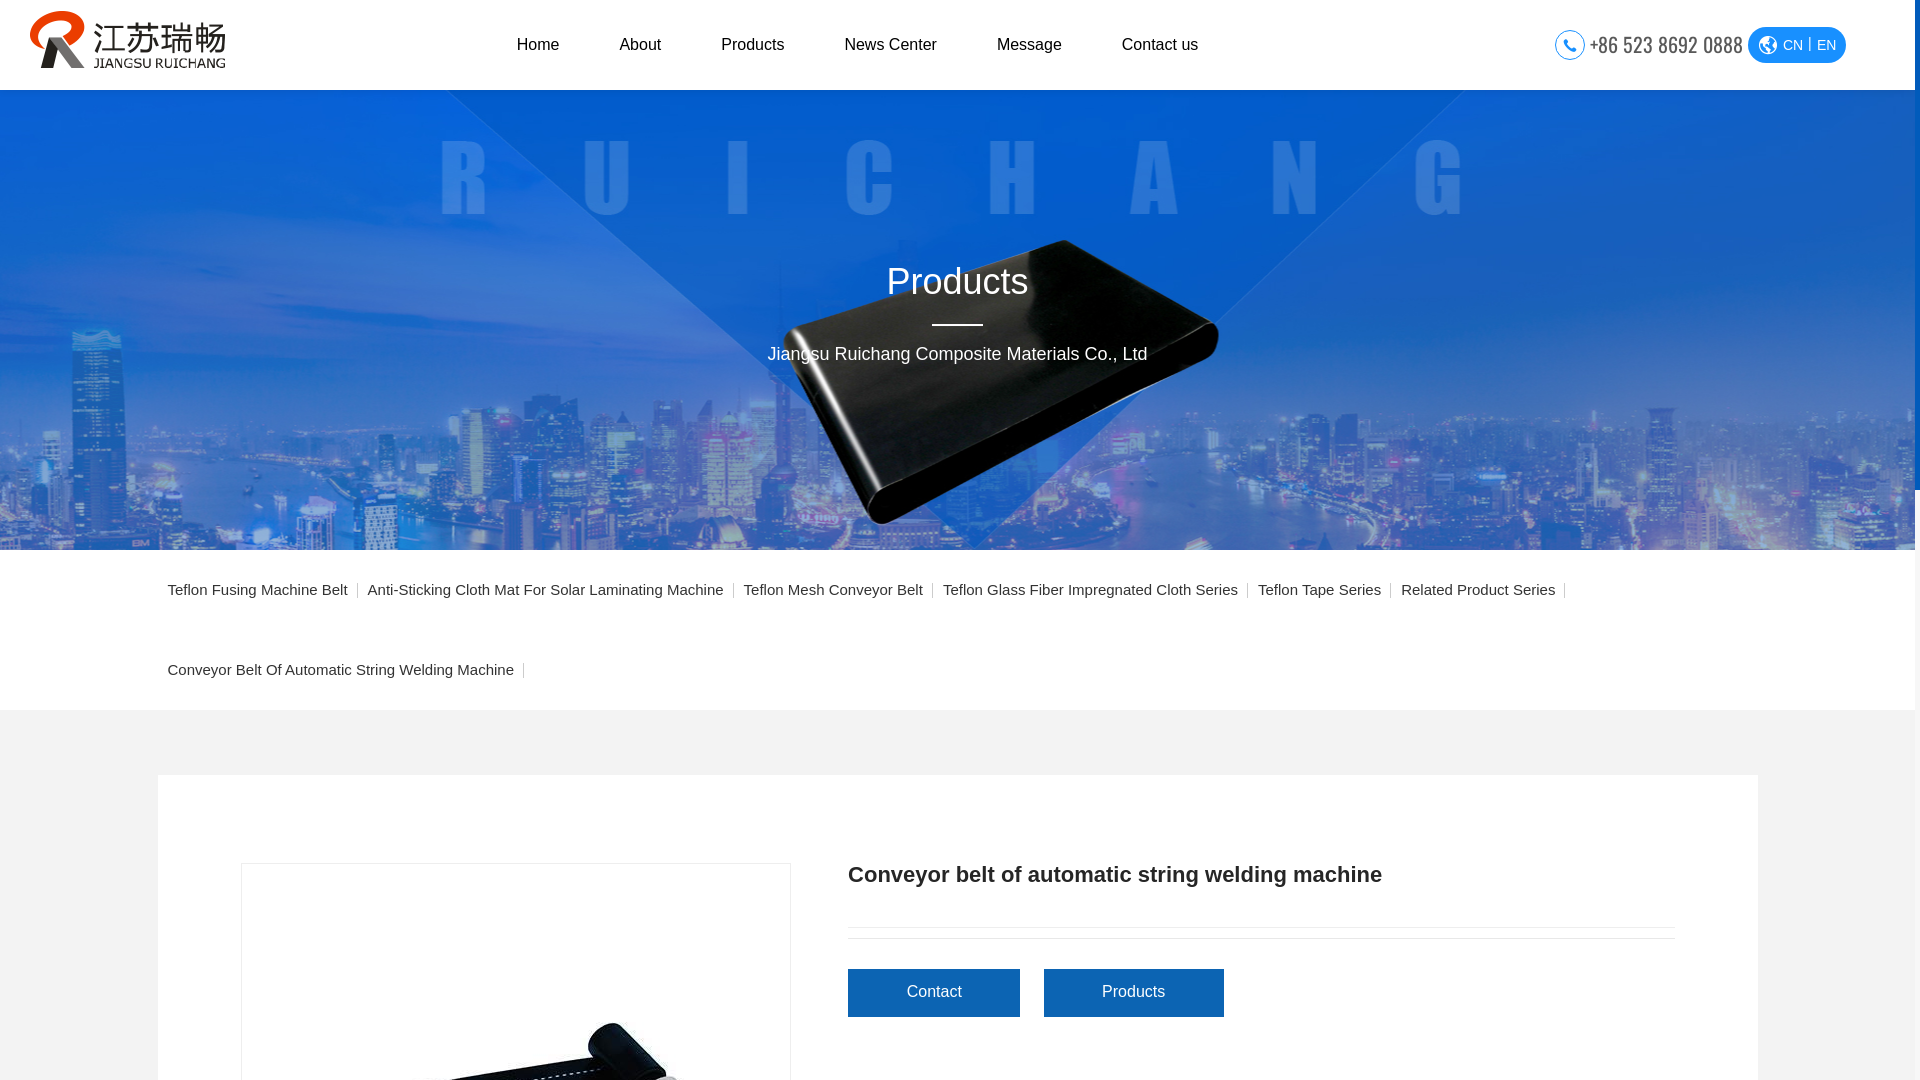 This screenshot has height=1080, width=1920. Describe the element at coordinates (1478, 590) in the screenshot. I see `Related Product Series` at that location.